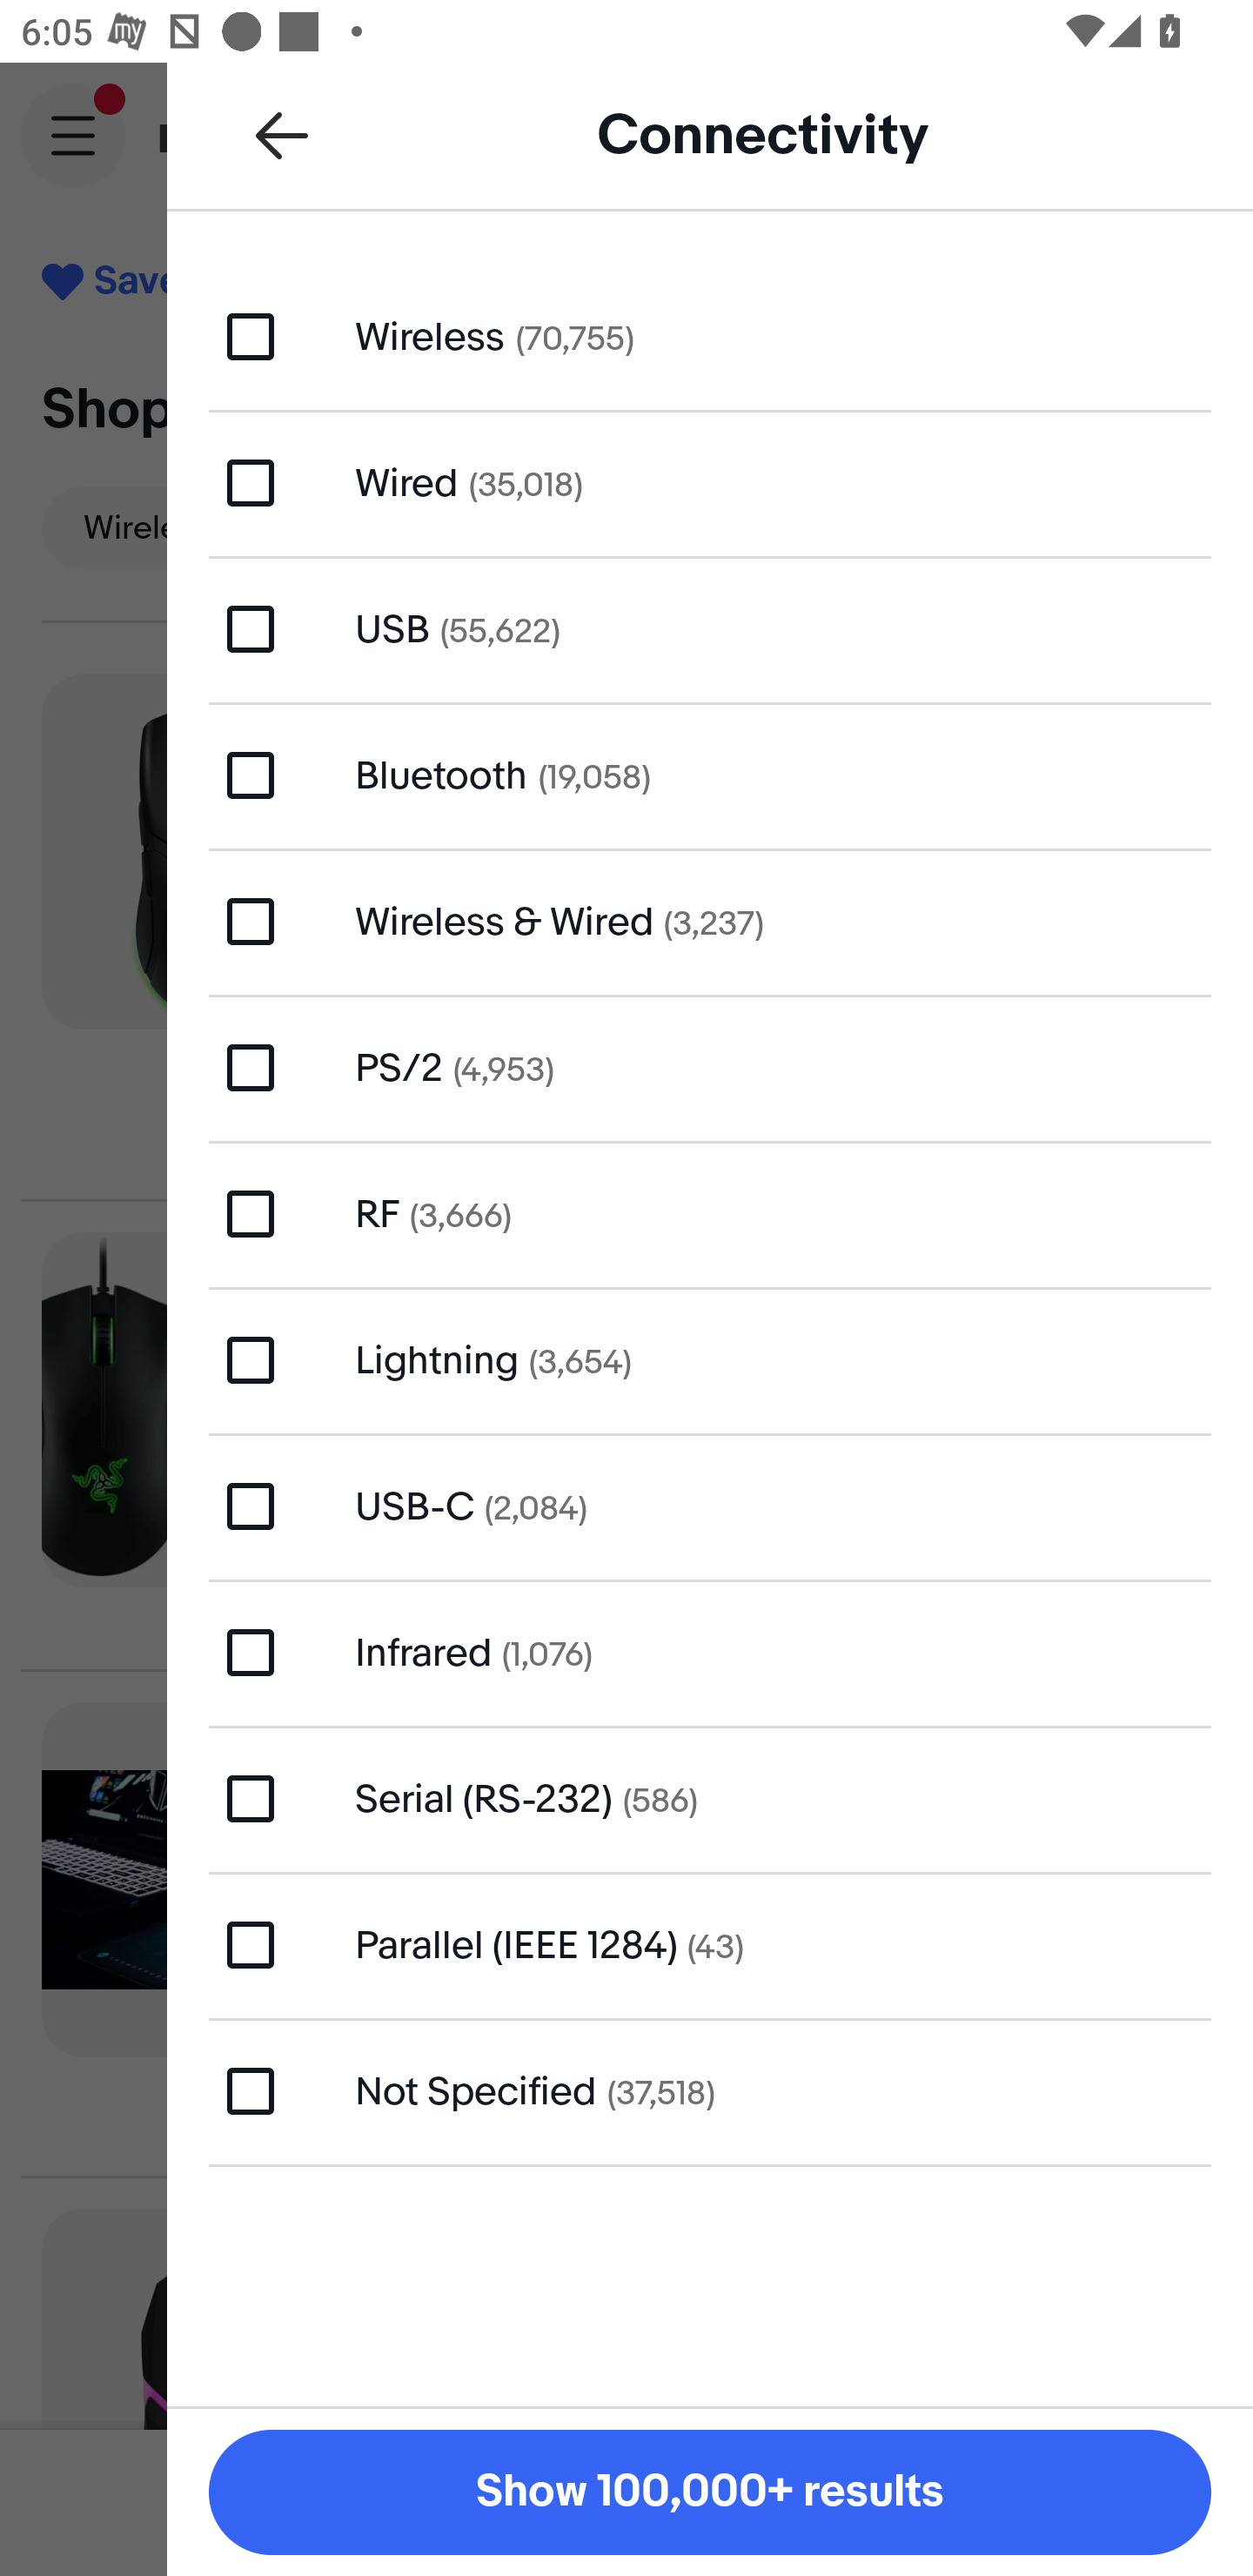 This screenshot has height=2576, width=1253. What do you see at coordinates (710, 1944) in the screenshot?
I see `Parallel (IEEE 1284) (43)` at bounding box center [710, 1944].